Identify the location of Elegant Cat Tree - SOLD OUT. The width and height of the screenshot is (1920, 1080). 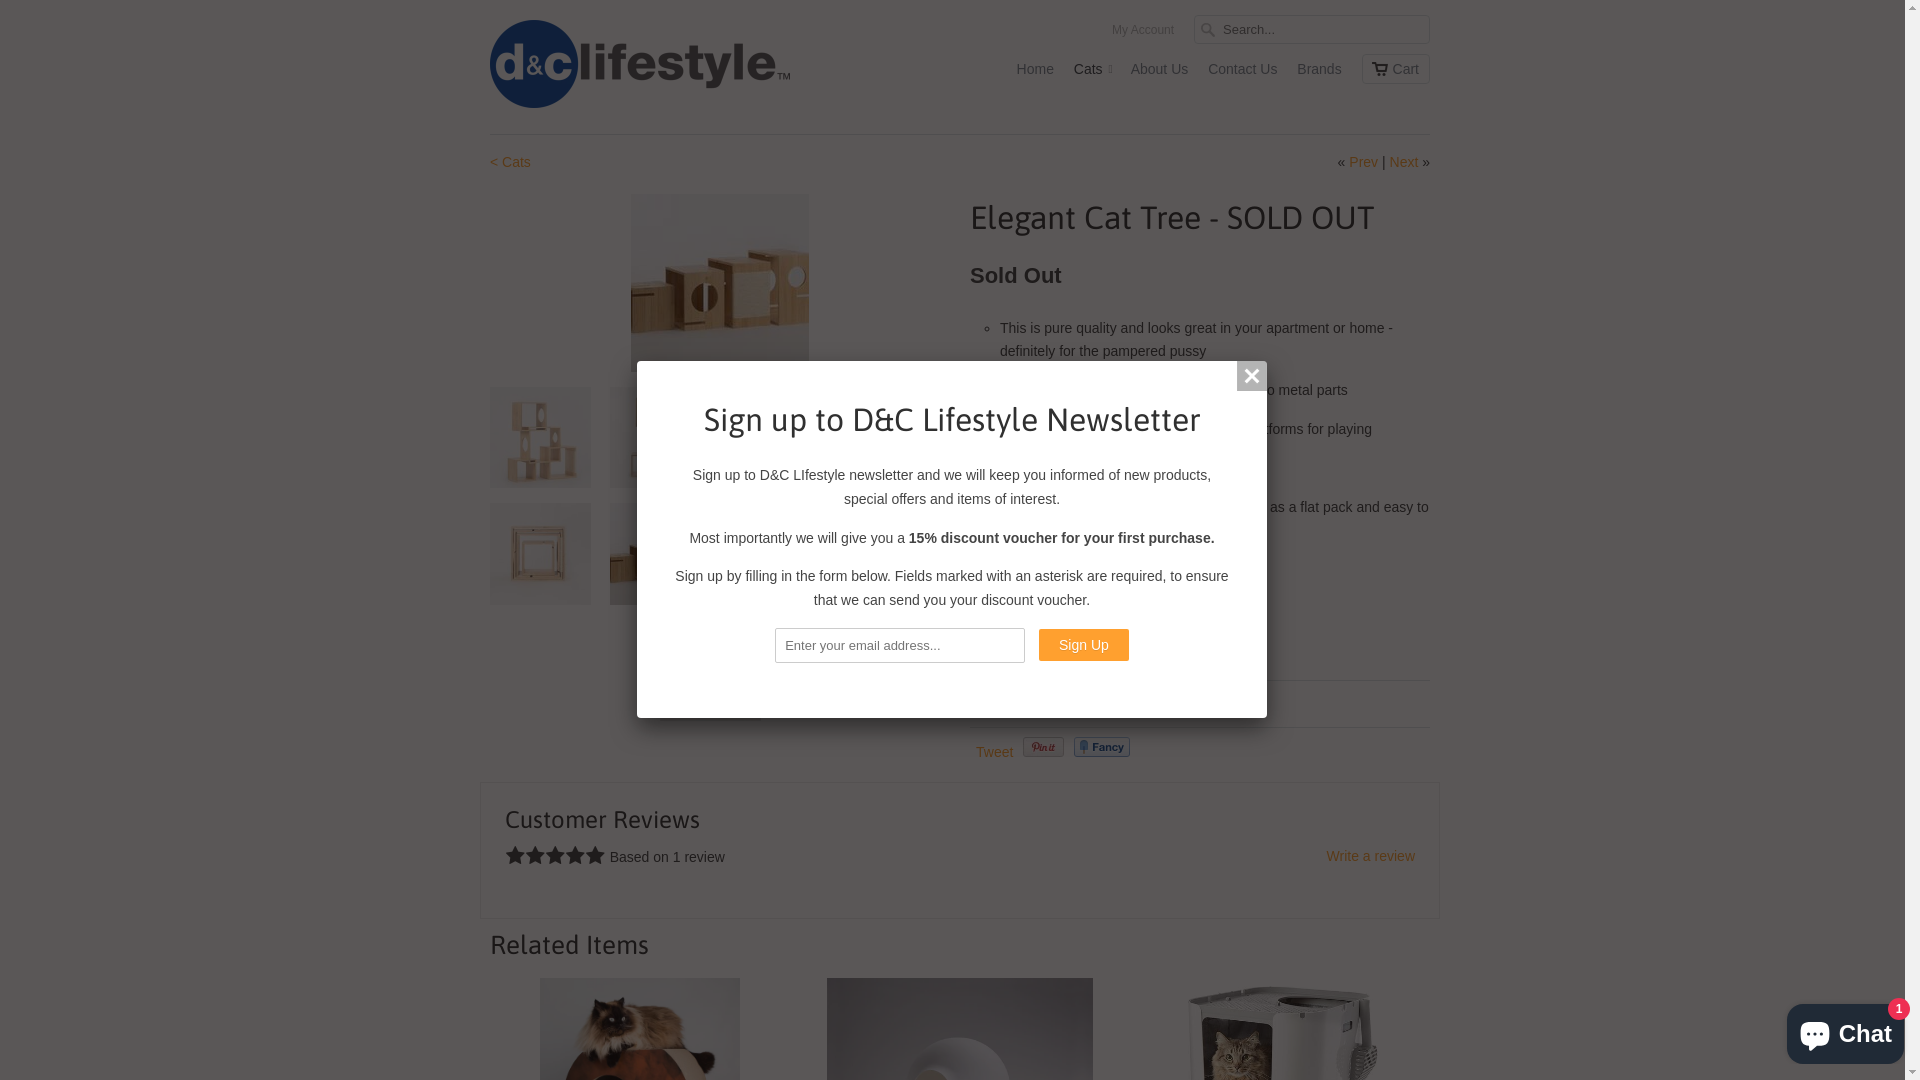
(720, 283).